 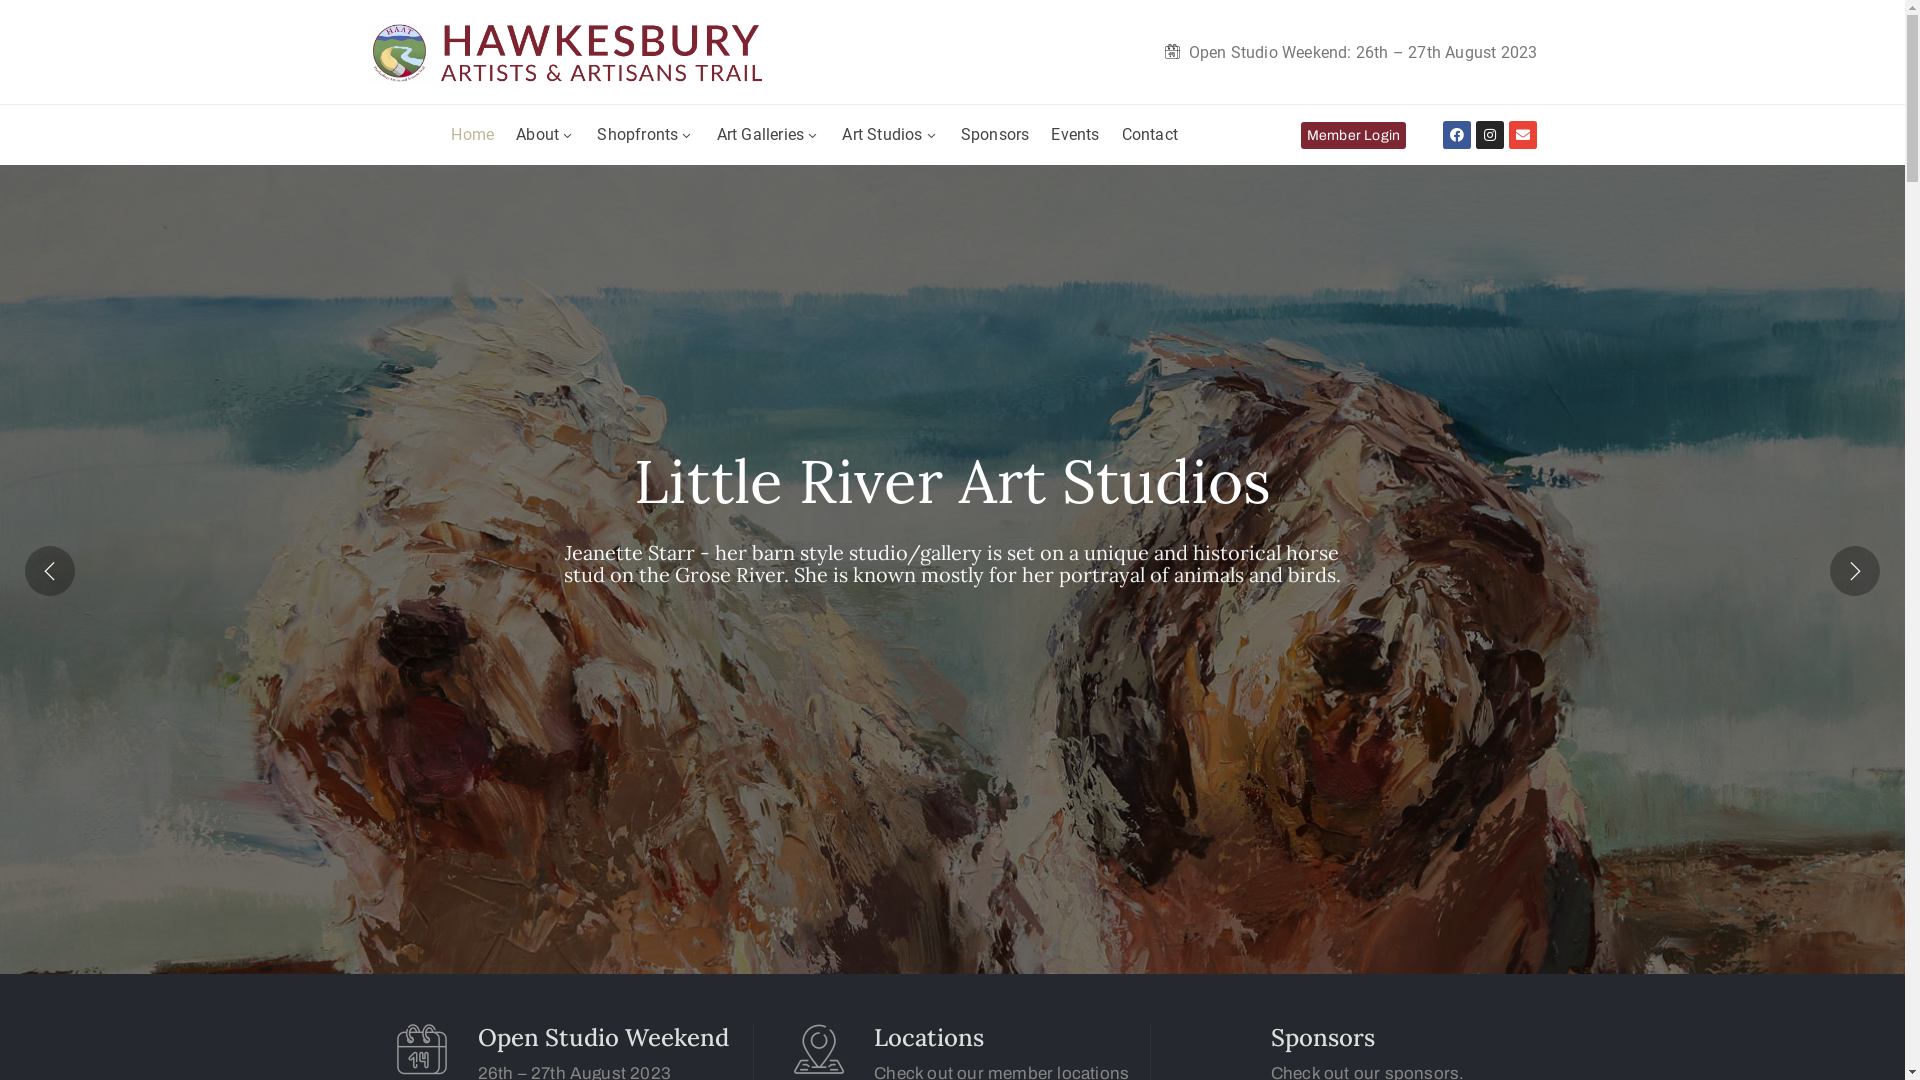 I want to click on Contact, so click(x=1150, y=135).